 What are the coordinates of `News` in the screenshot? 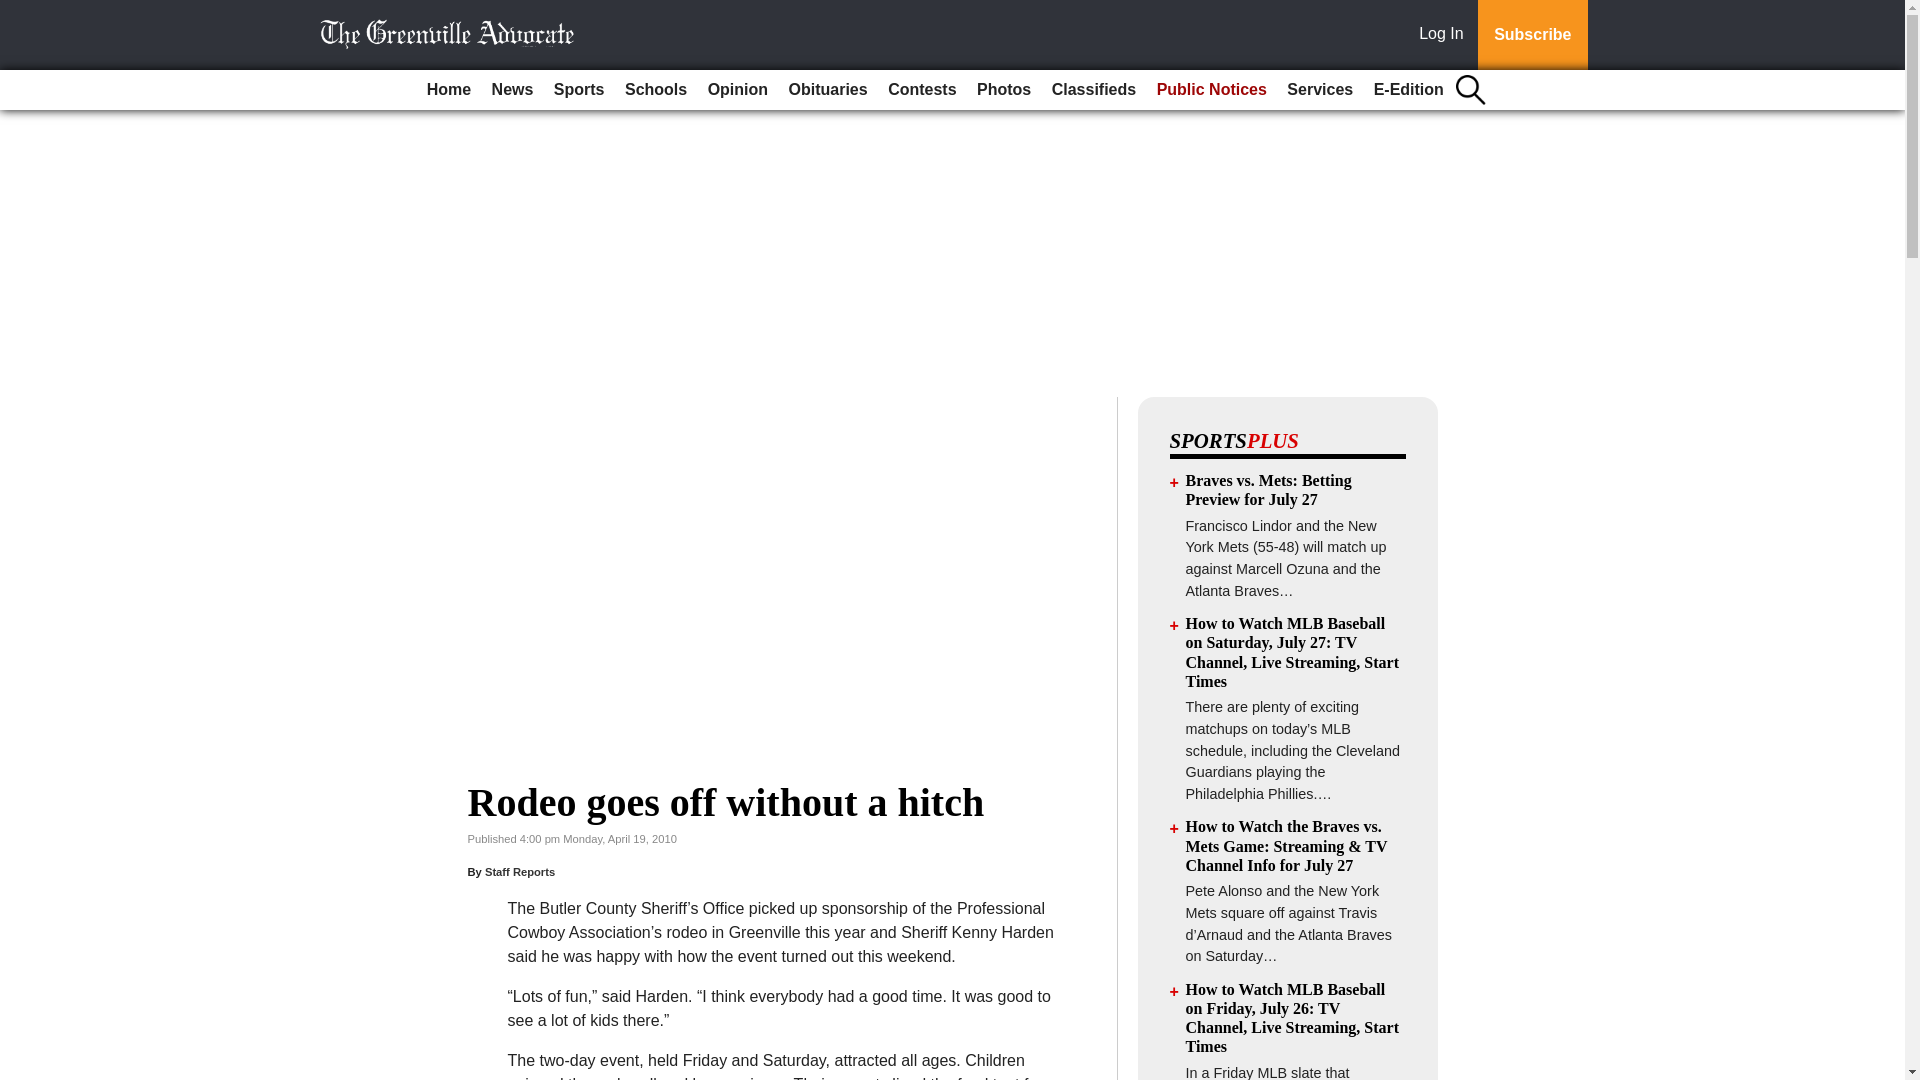 It's located at (512, 90).